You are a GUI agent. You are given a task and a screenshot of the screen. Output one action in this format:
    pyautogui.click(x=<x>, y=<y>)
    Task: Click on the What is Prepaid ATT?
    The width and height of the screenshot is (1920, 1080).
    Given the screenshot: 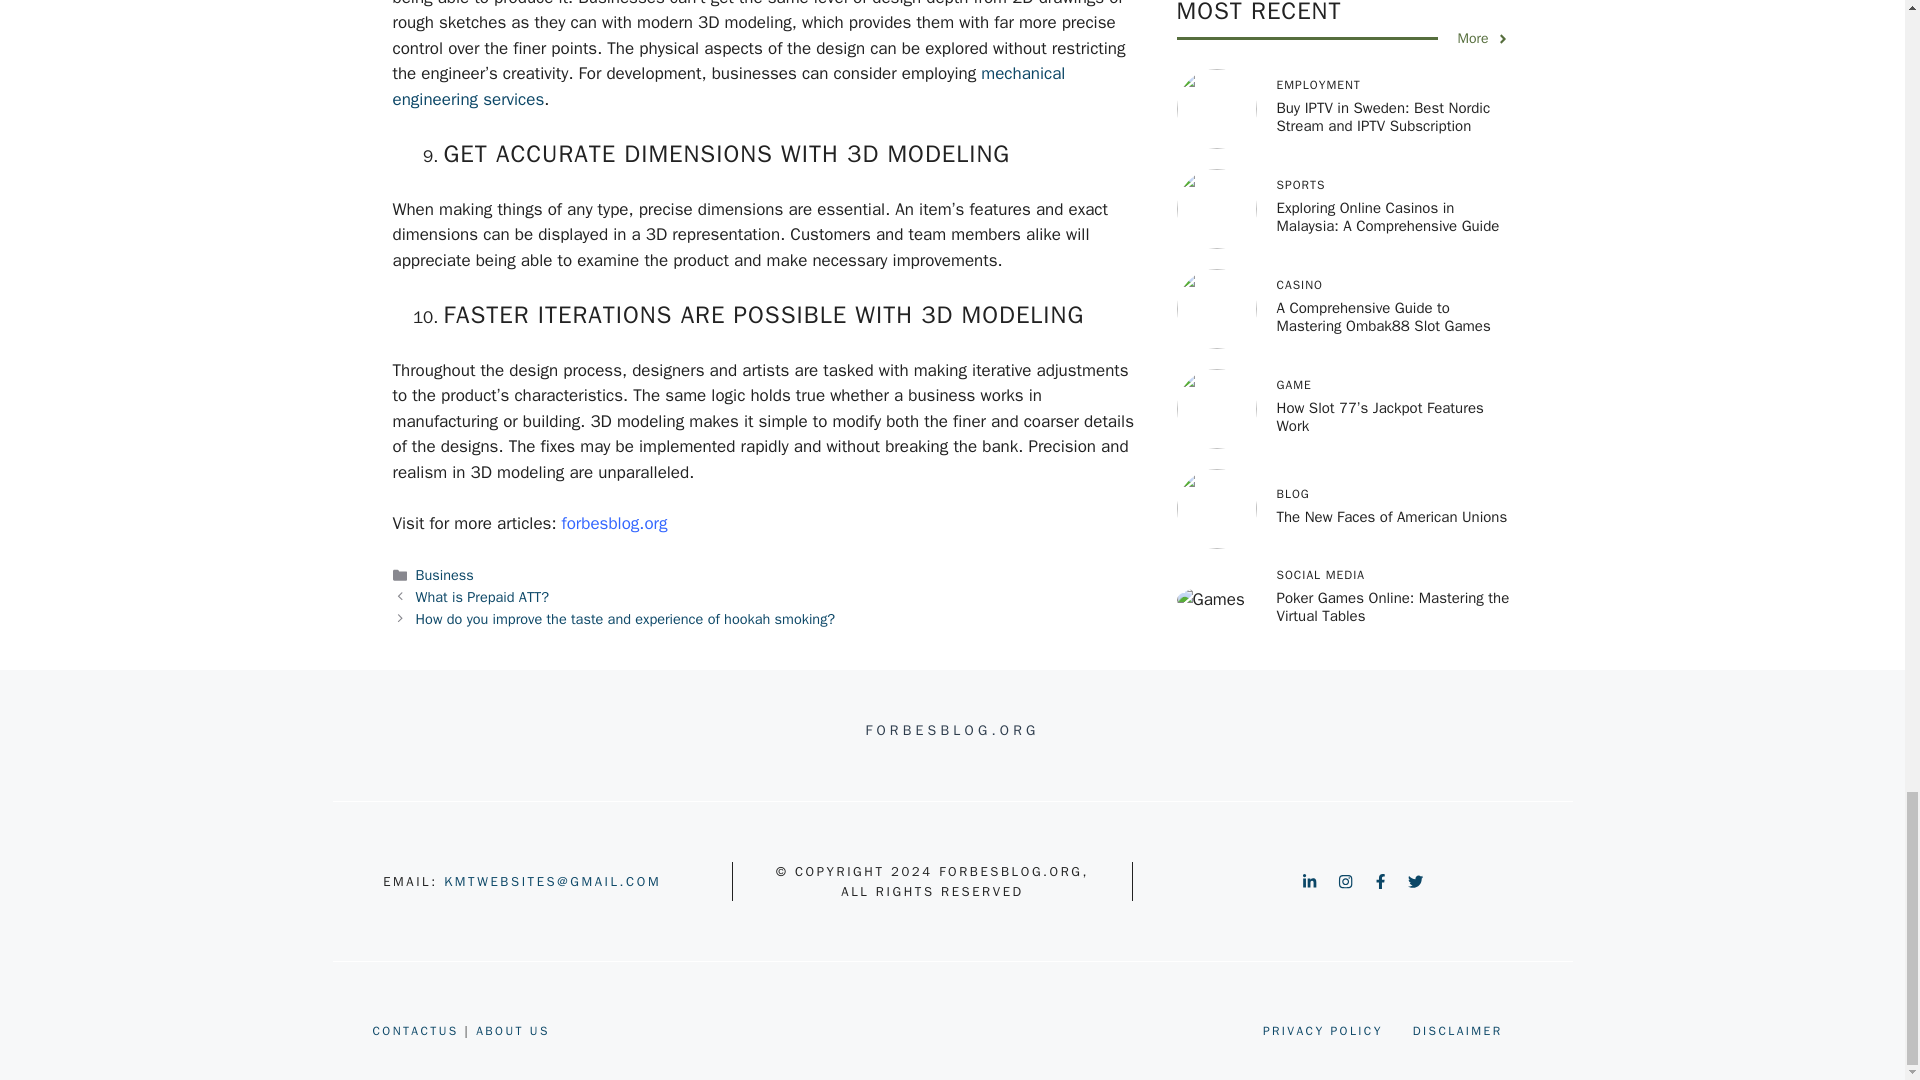 What is the action you would take?
    pyautogui.click(x=482, y=596)
    